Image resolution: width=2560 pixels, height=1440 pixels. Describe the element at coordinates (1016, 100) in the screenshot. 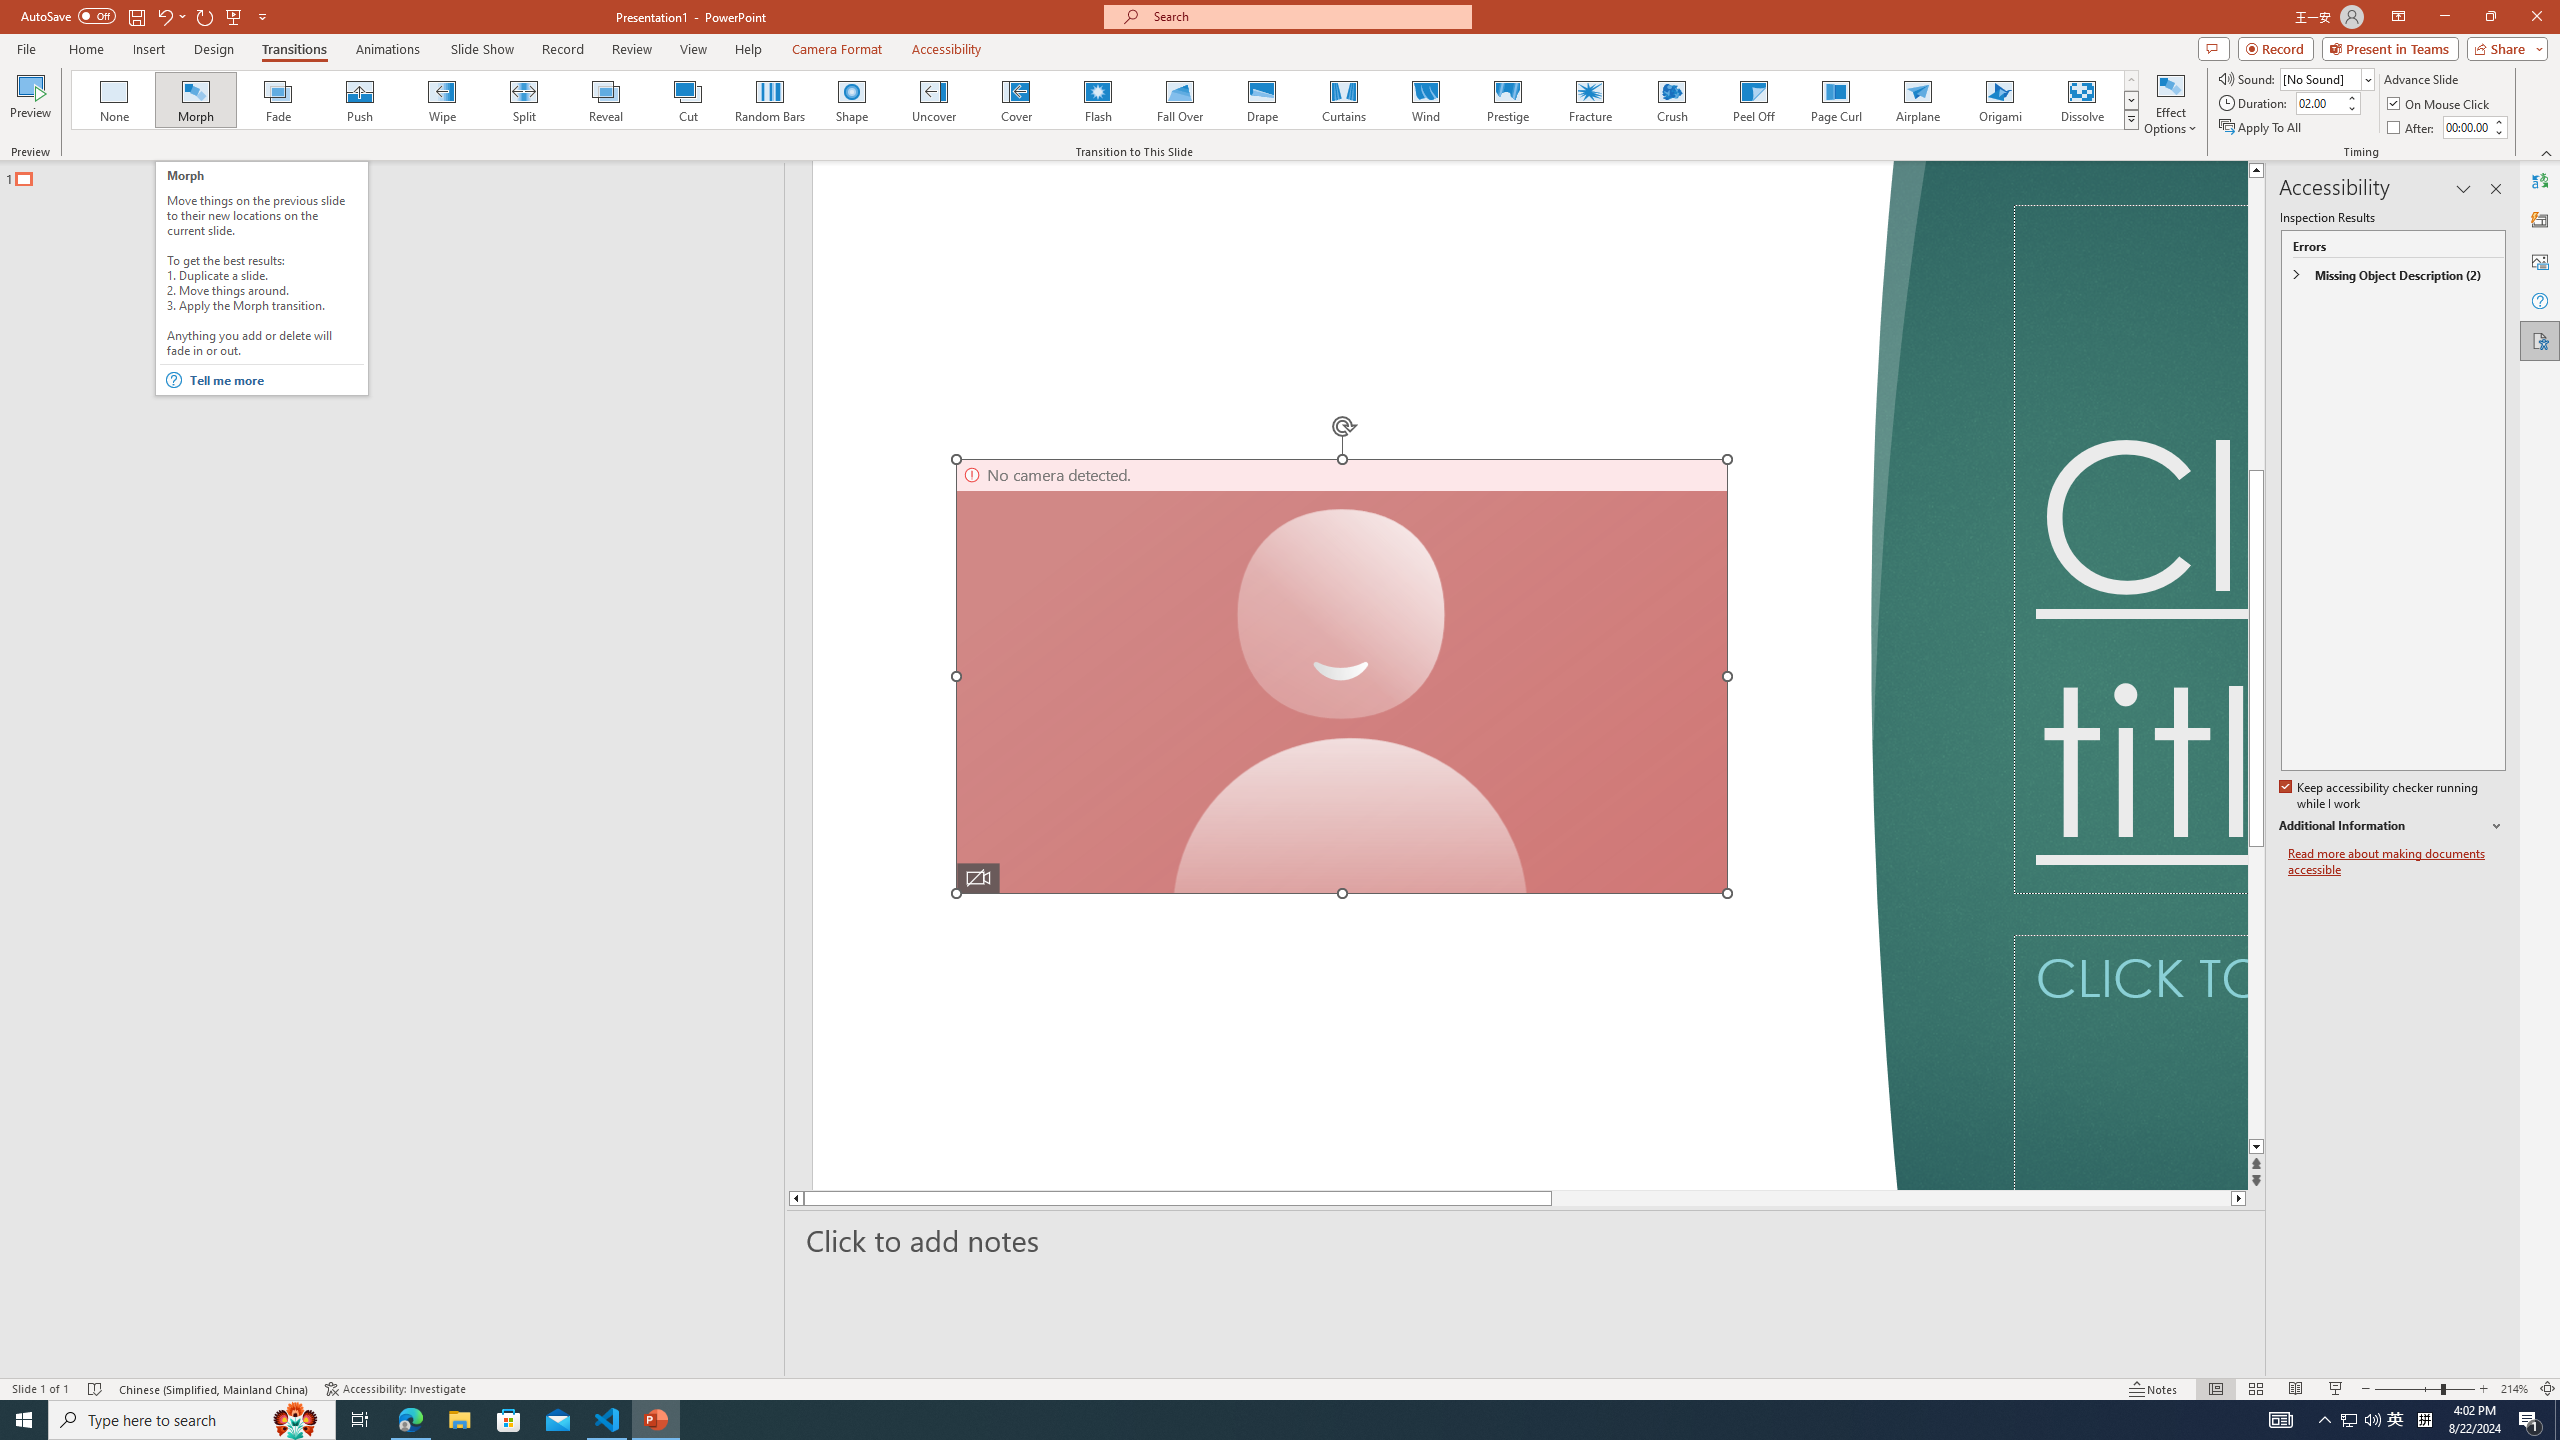

I see `Cover` at that location.